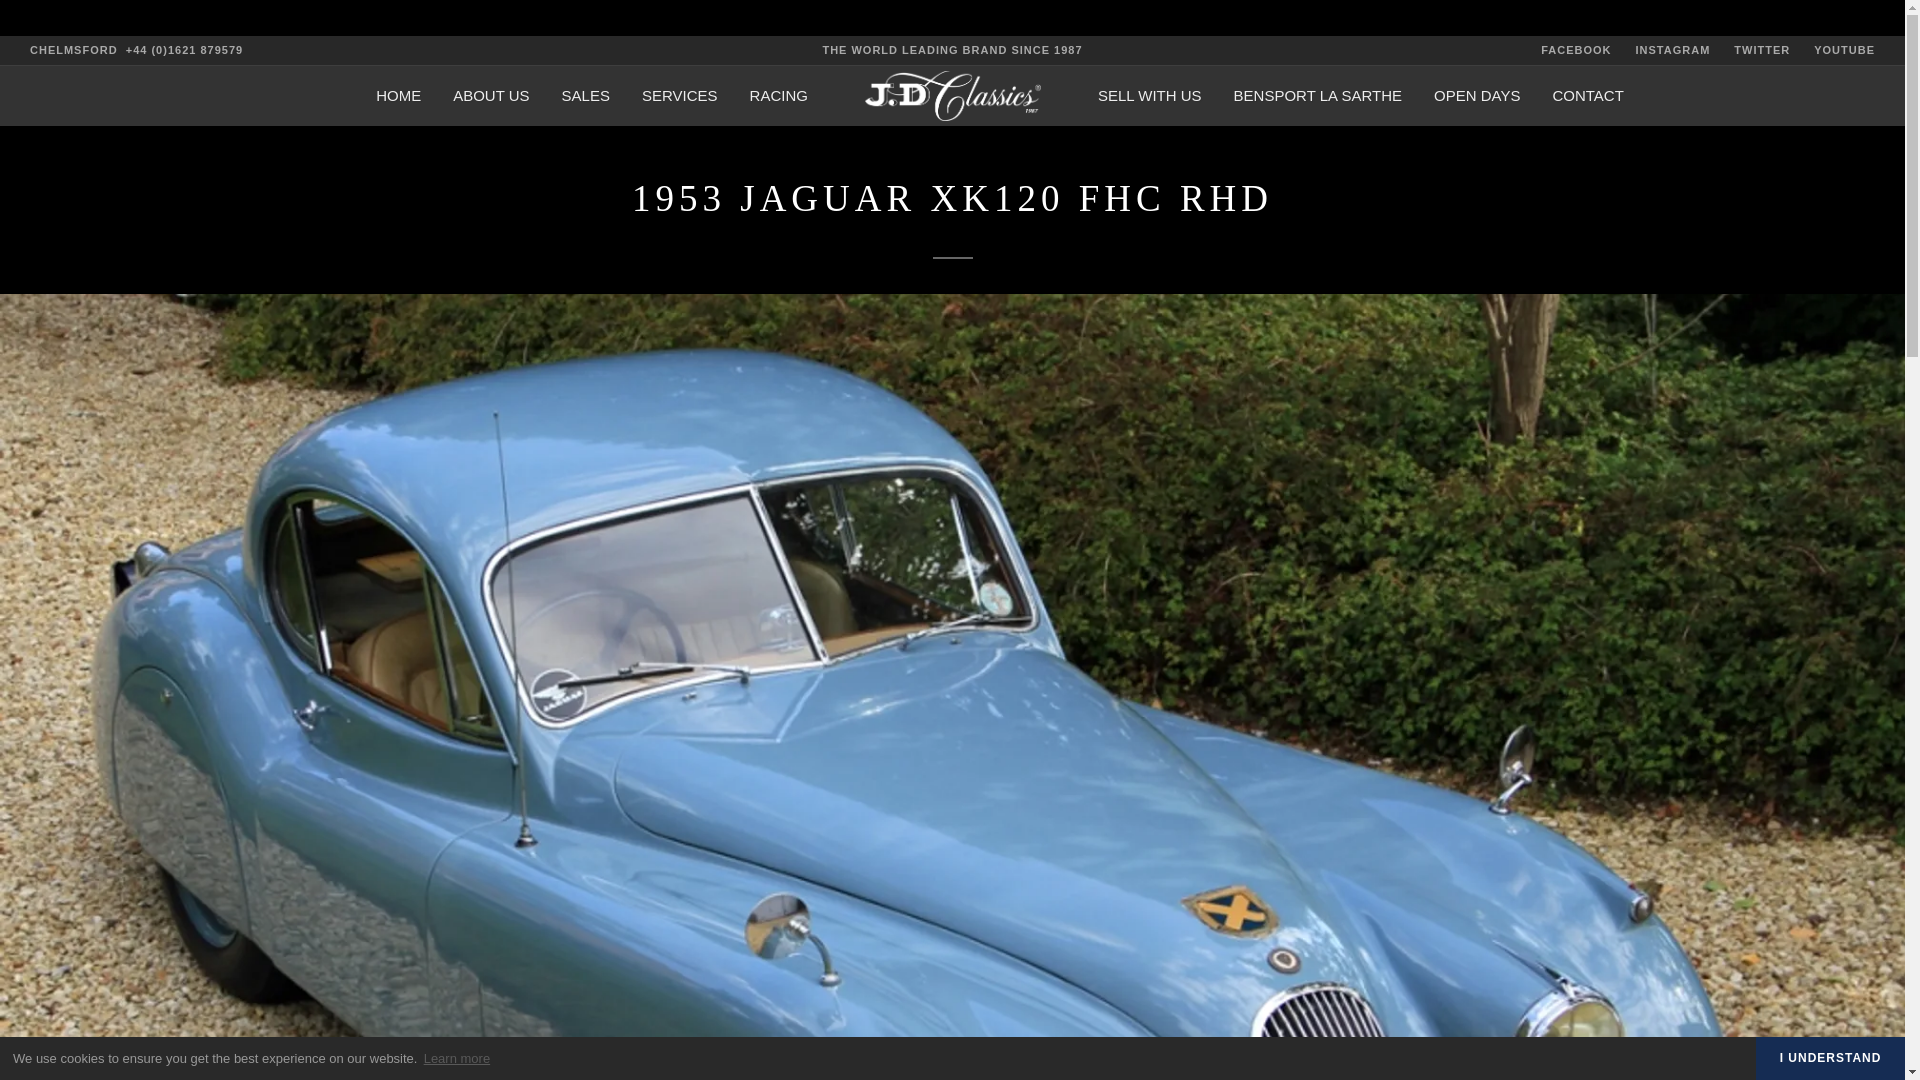  I want to click on TWITTER, so click(1761, 50).